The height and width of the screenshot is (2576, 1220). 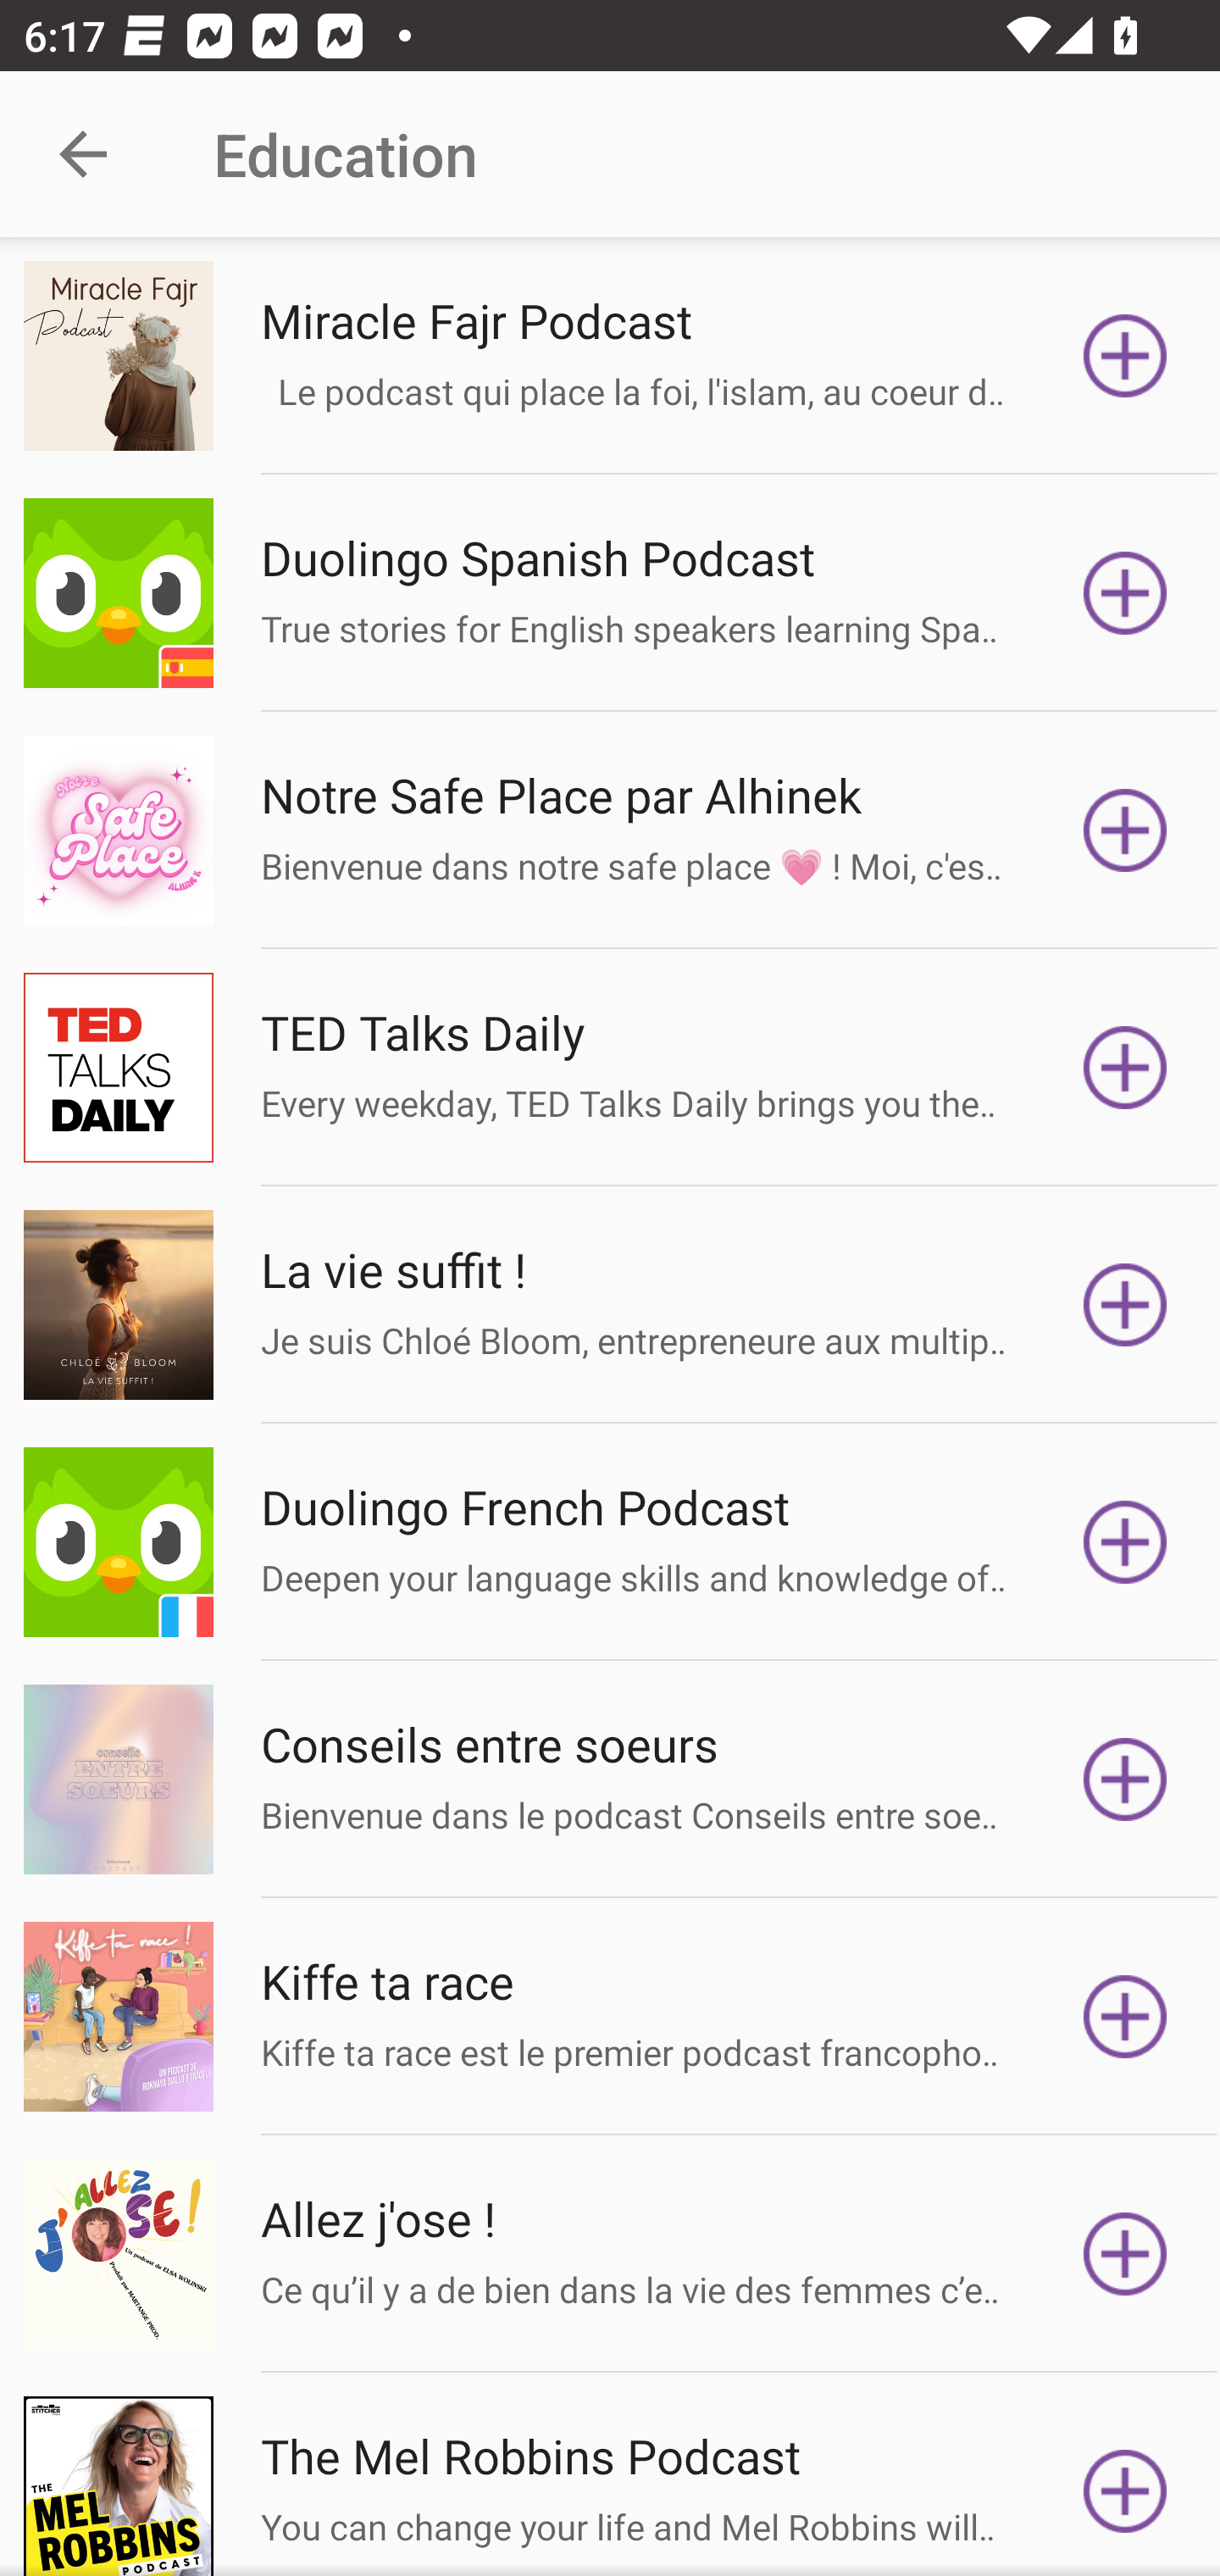 What do you see at coordinates (1125, 356) in the screenshot?
I see `Subscribe` at bounding box center [1125, 356].